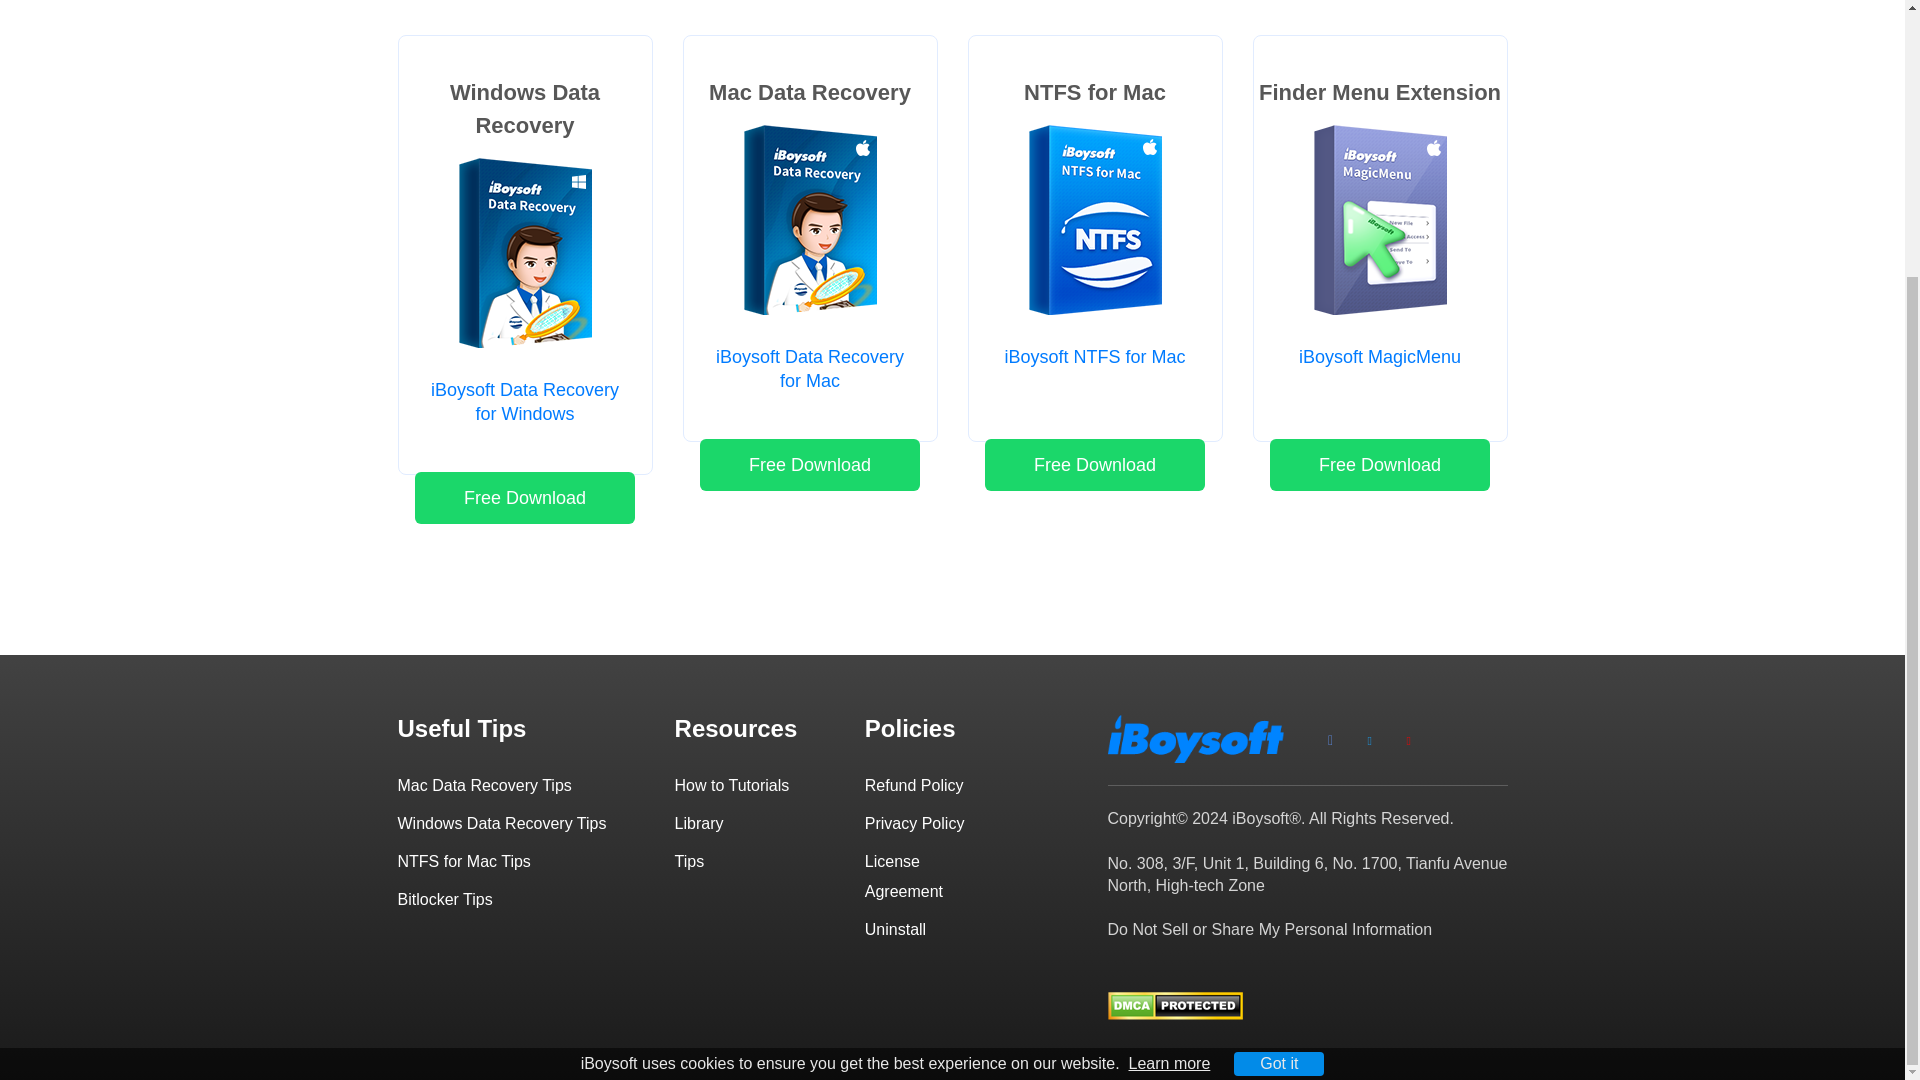  What do you see at coordinates (699, 823) in the screenshot?
I see `Library` at bounding box center [699, 823].